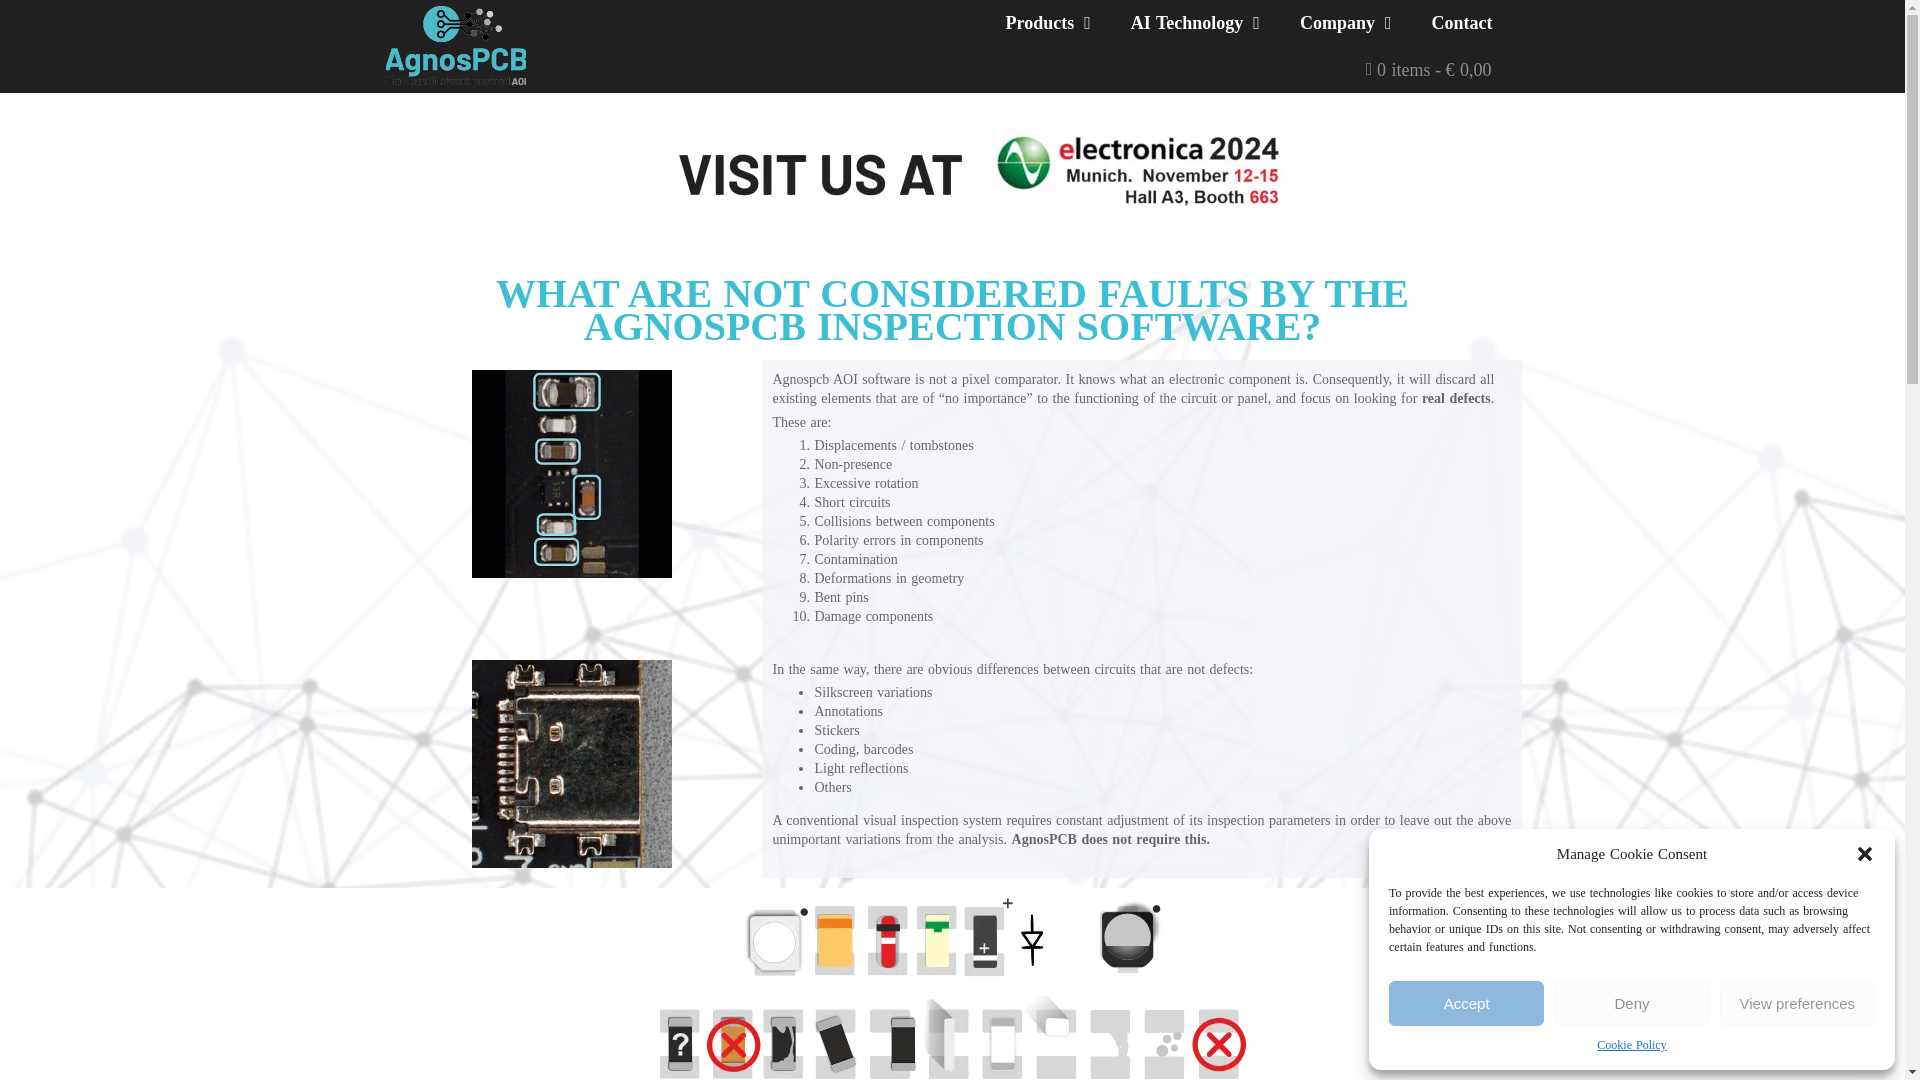 The image size is (1920, 1080). I want to click on Accept, so click(1466, 1003).